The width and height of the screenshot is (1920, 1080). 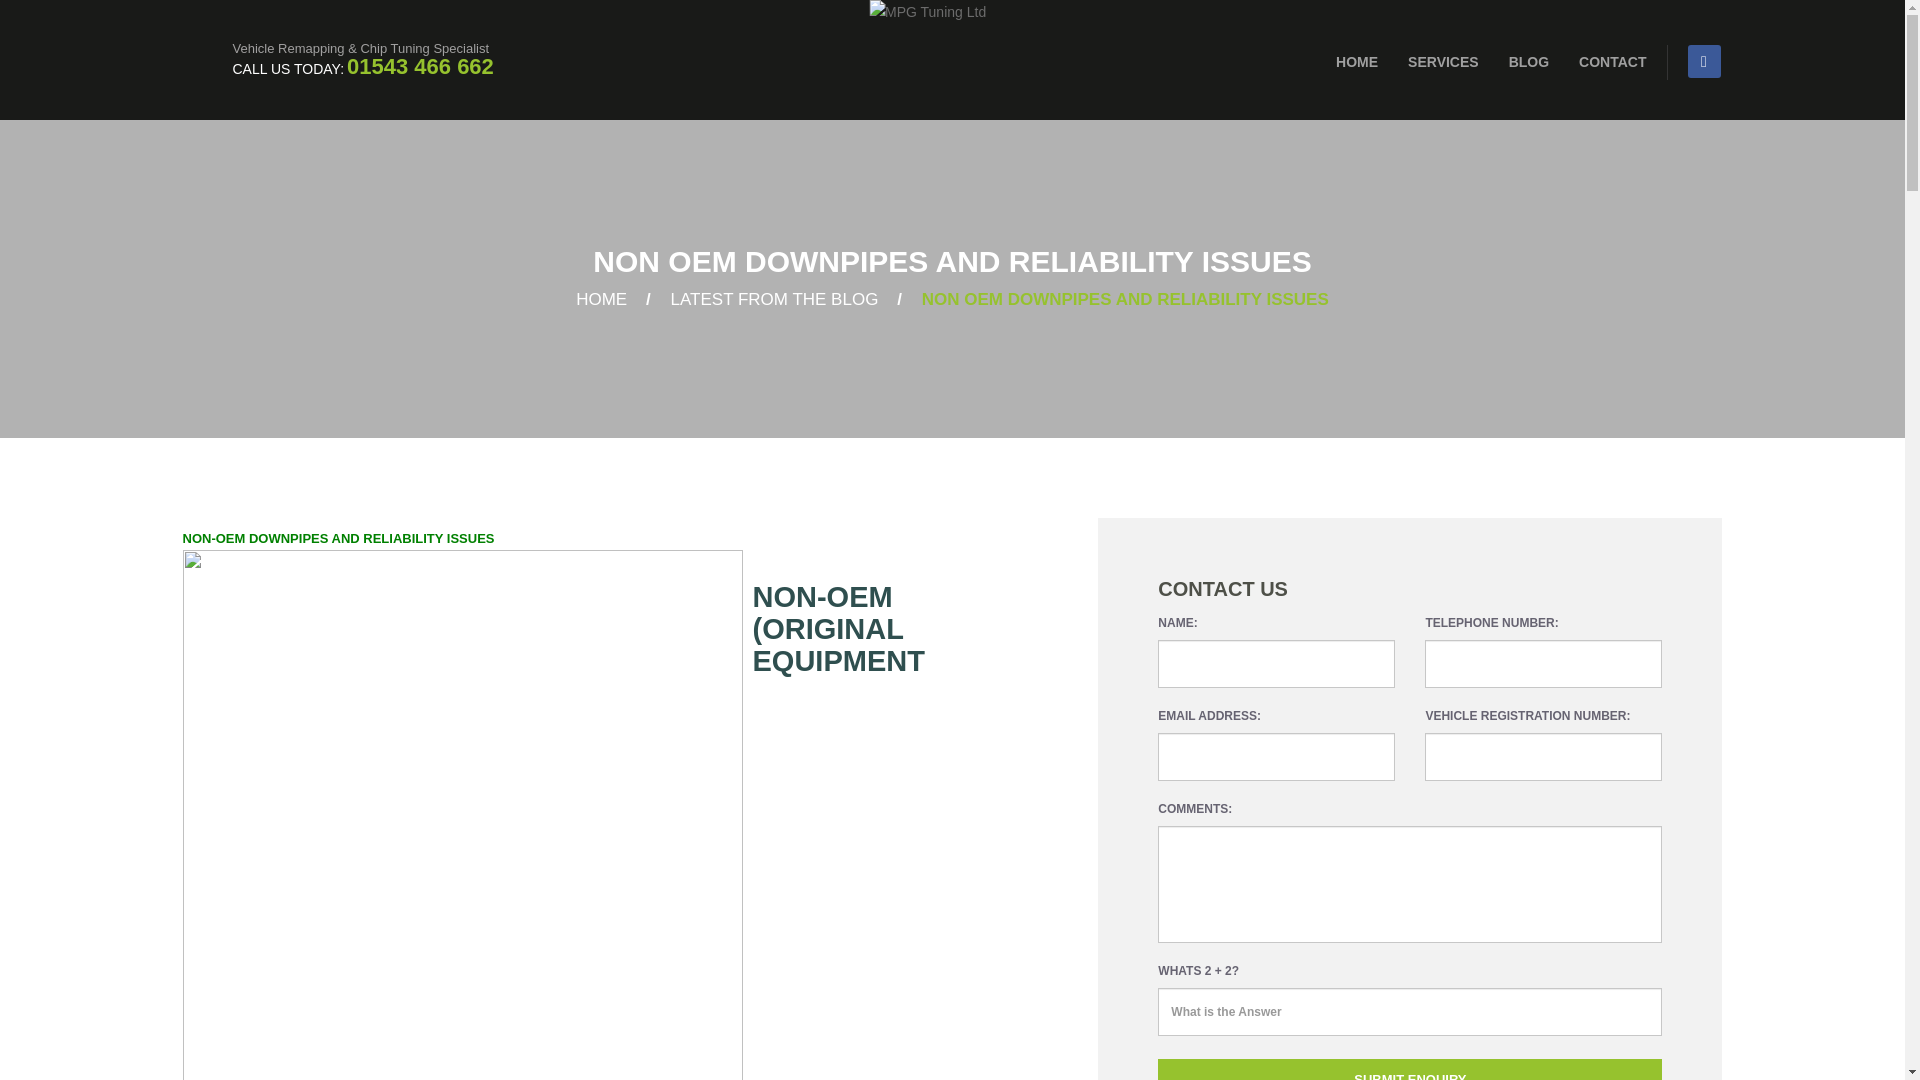 What do you see at coordinates (602, 299) in the screenshot?
I see `MPG Tuning Ltd` at bounding box center [602, 299].